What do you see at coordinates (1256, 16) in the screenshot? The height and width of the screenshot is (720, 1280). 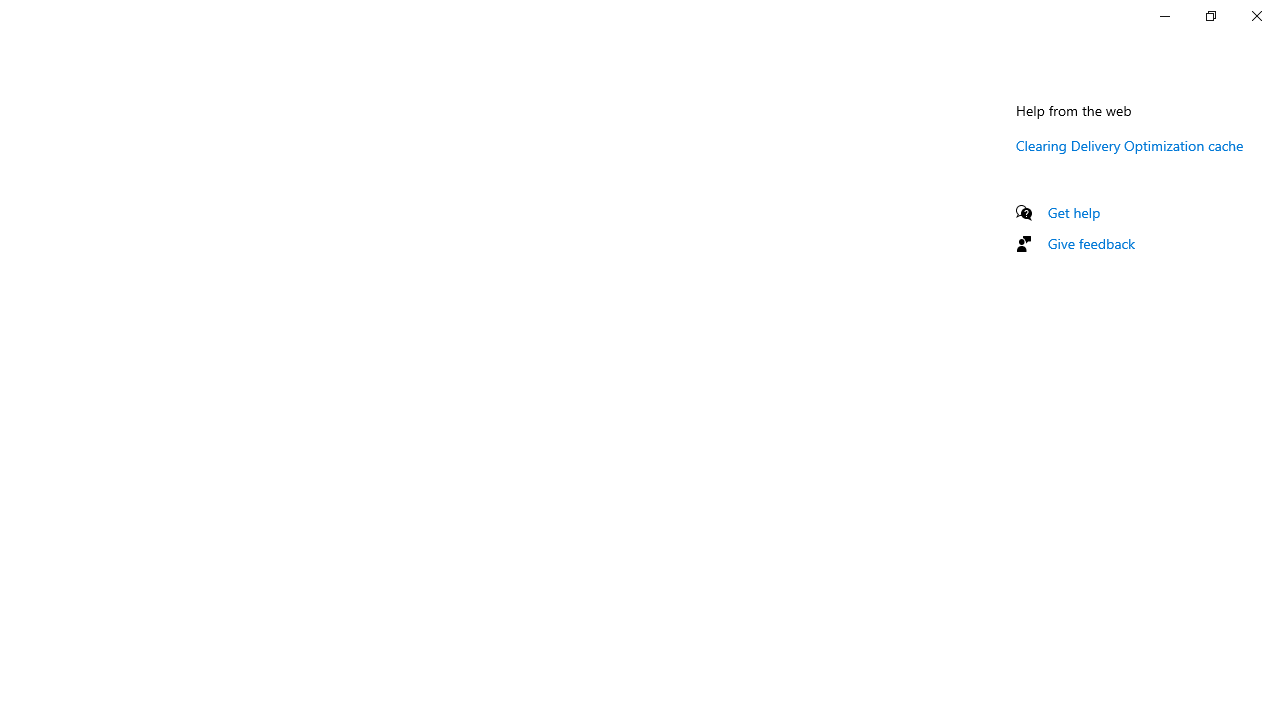 I see `Close Settings` at bounding box center [1256, 16].